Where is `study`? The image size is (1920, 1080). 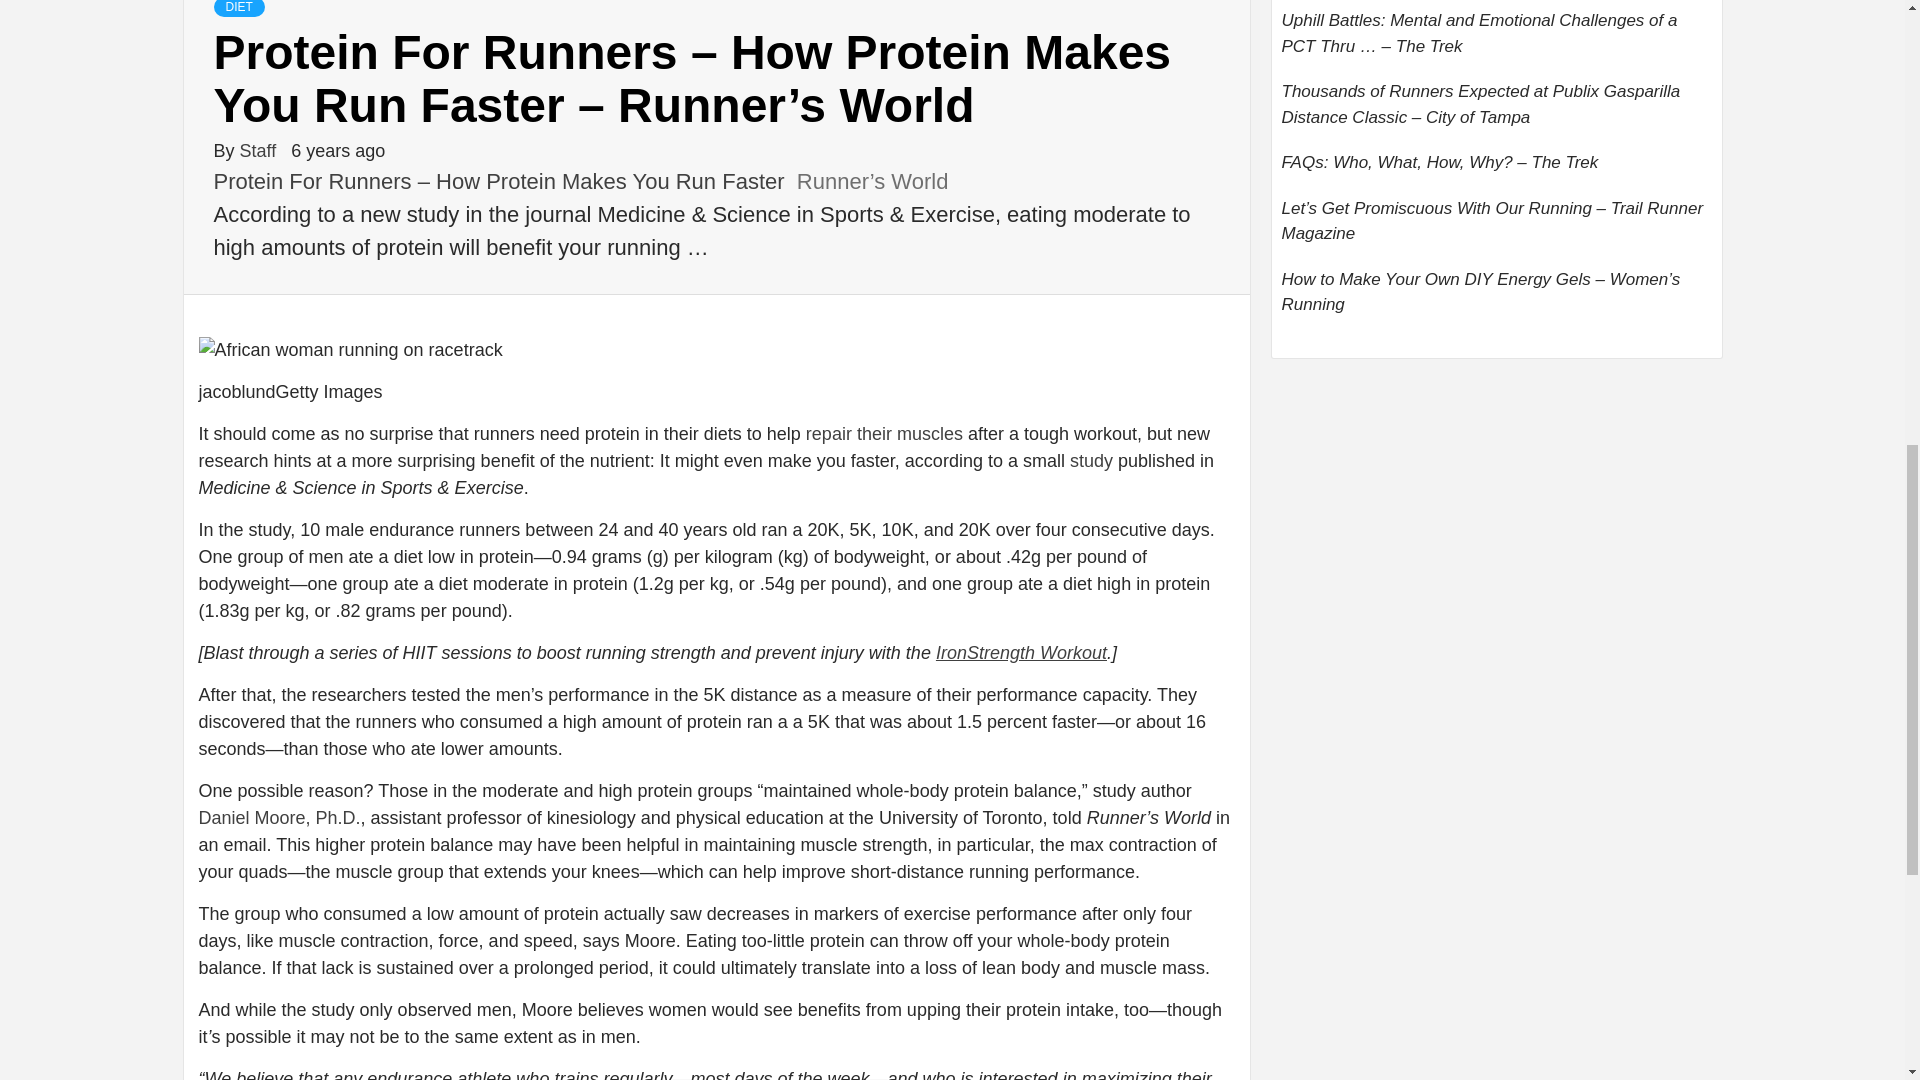 study is located at coordinates (1091, 460).